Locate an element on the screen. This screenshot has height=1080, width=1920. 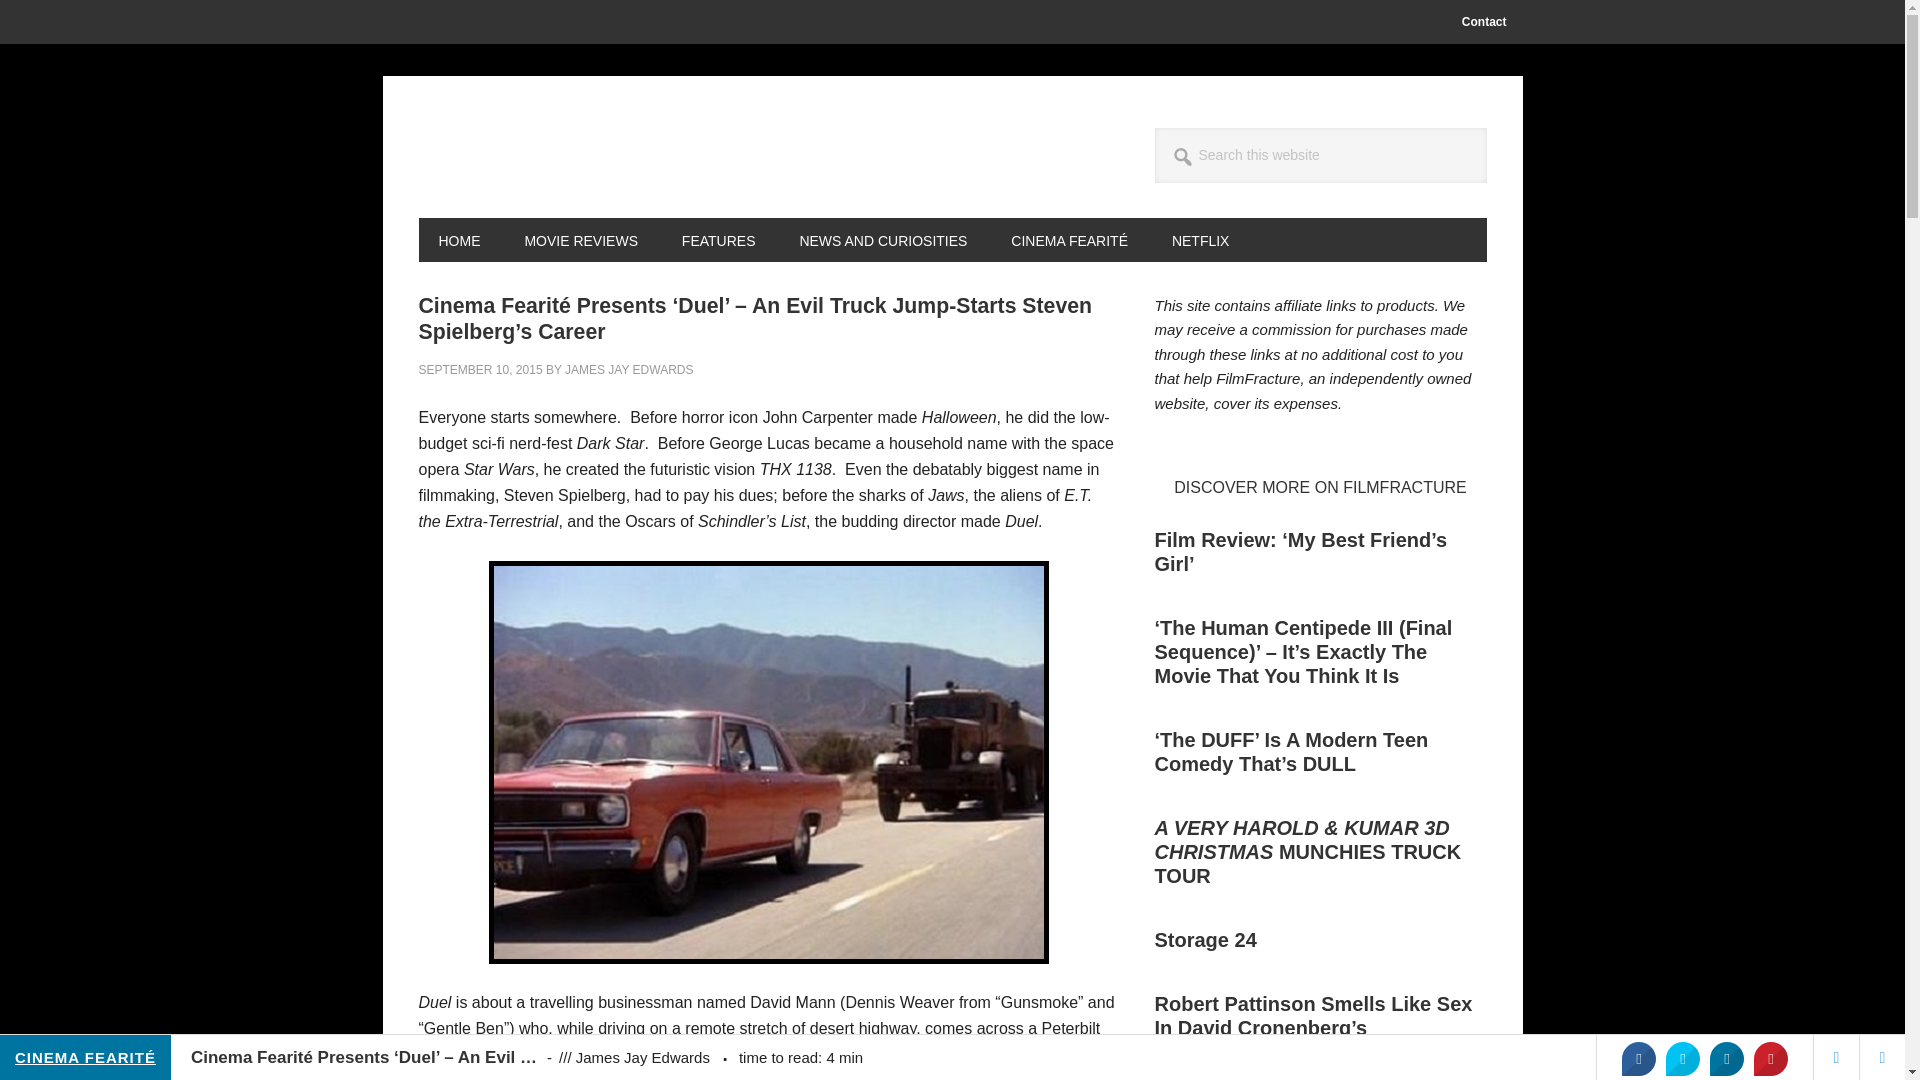
Share on Pinterest is located at coordinates (1770, 1058).